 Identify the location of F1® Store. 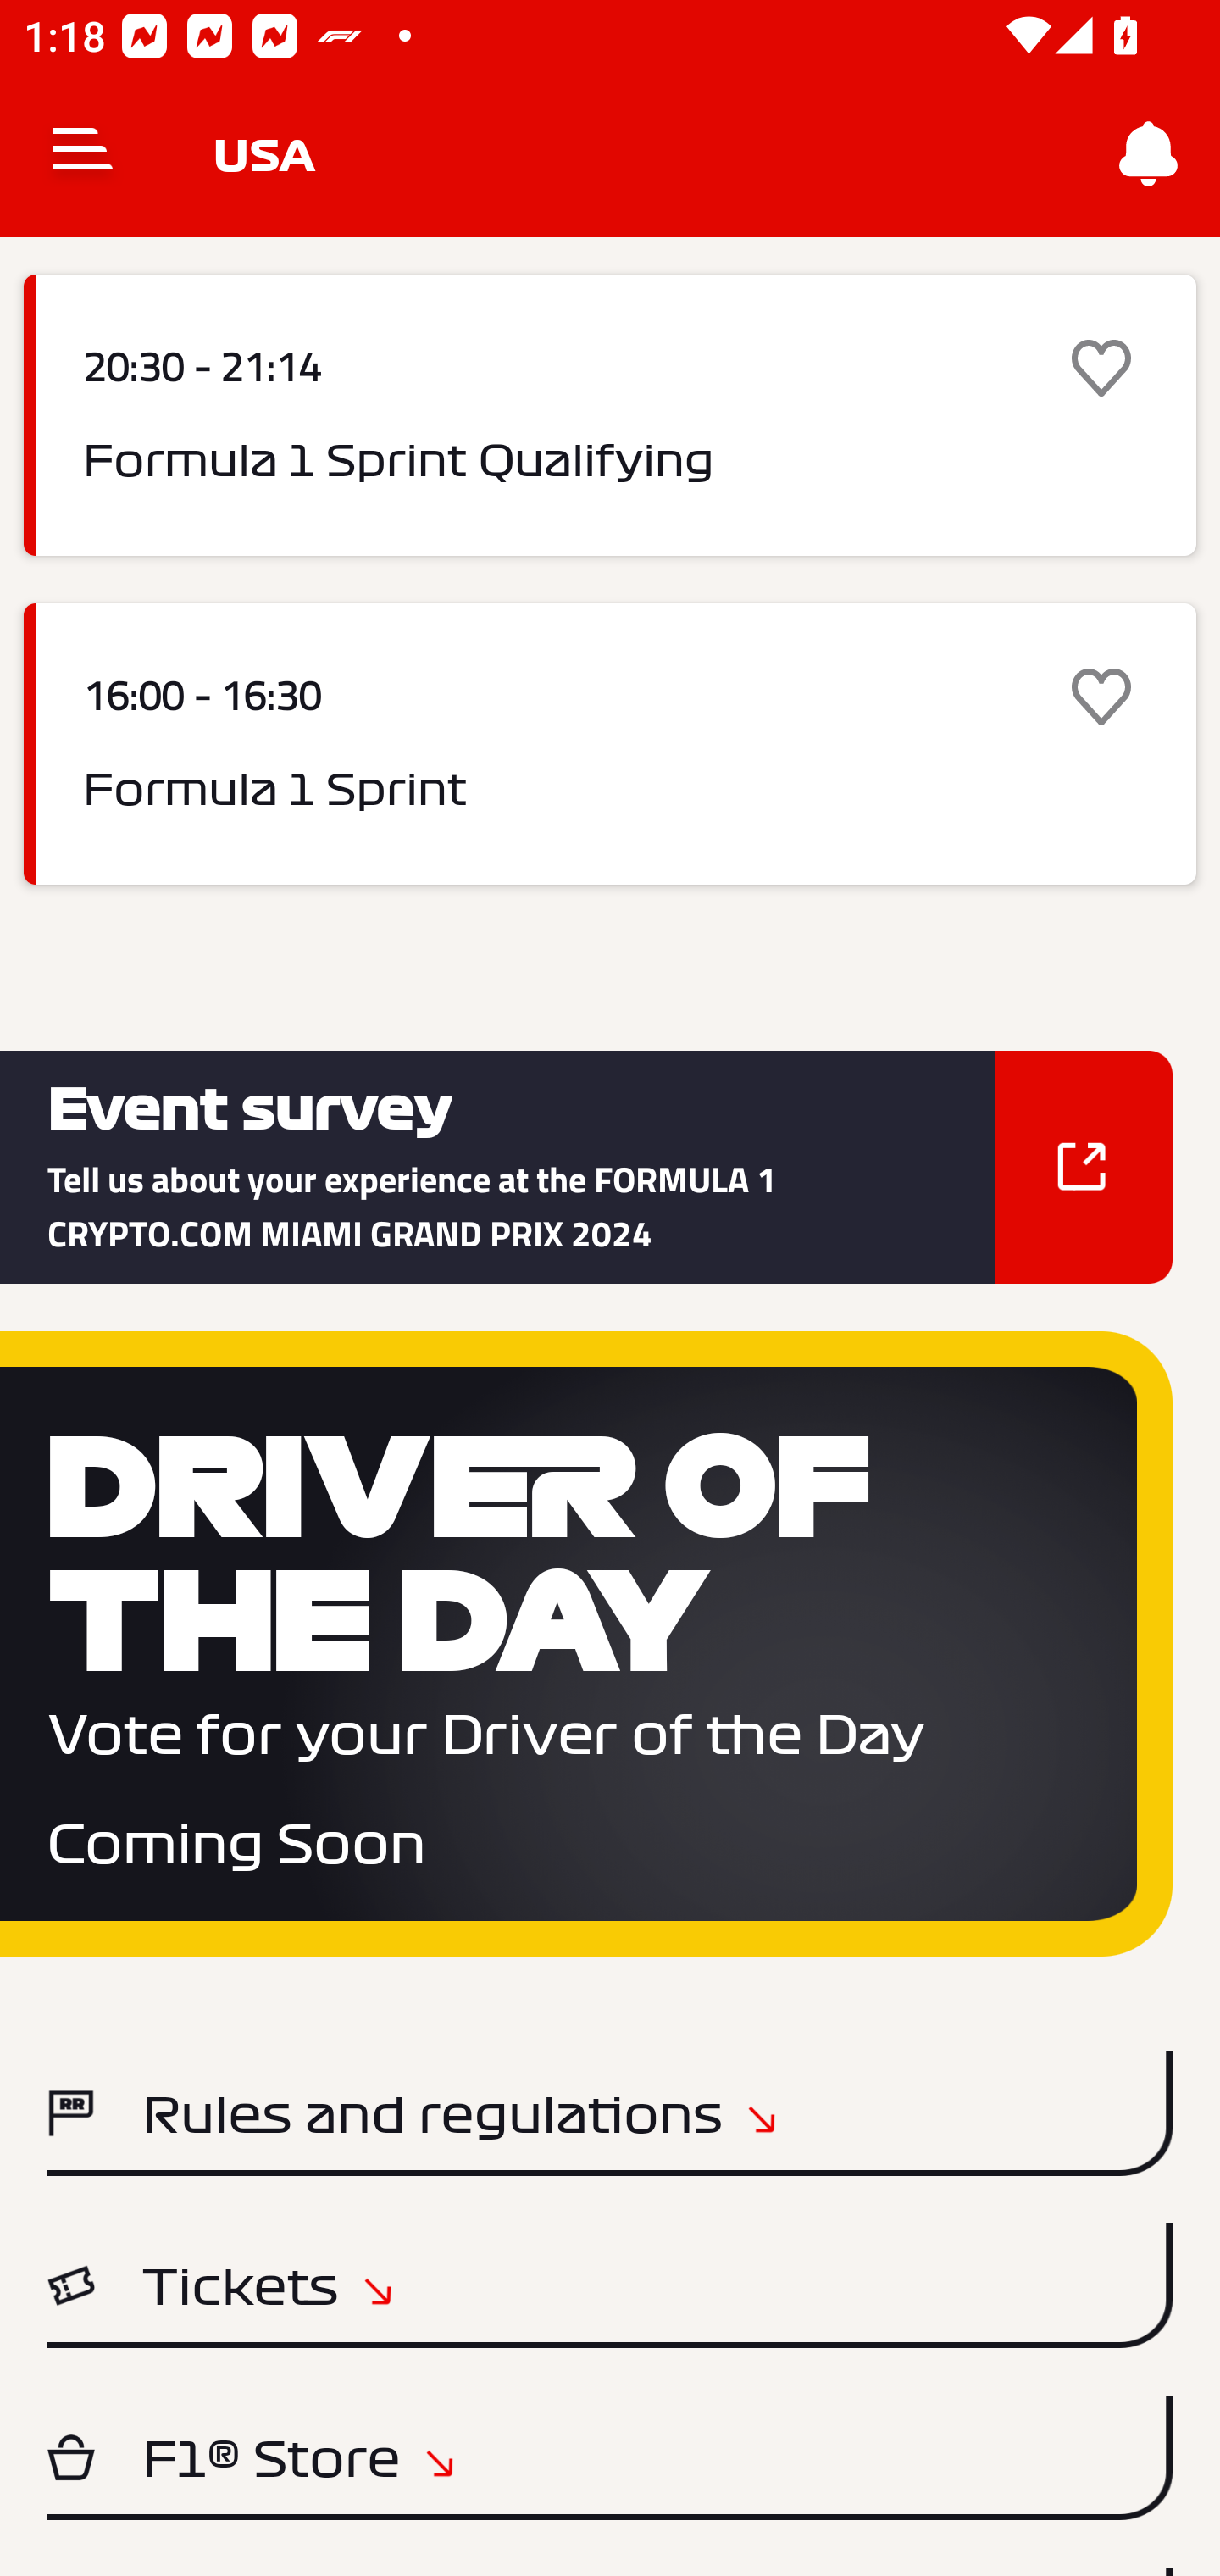
(610, 2457).